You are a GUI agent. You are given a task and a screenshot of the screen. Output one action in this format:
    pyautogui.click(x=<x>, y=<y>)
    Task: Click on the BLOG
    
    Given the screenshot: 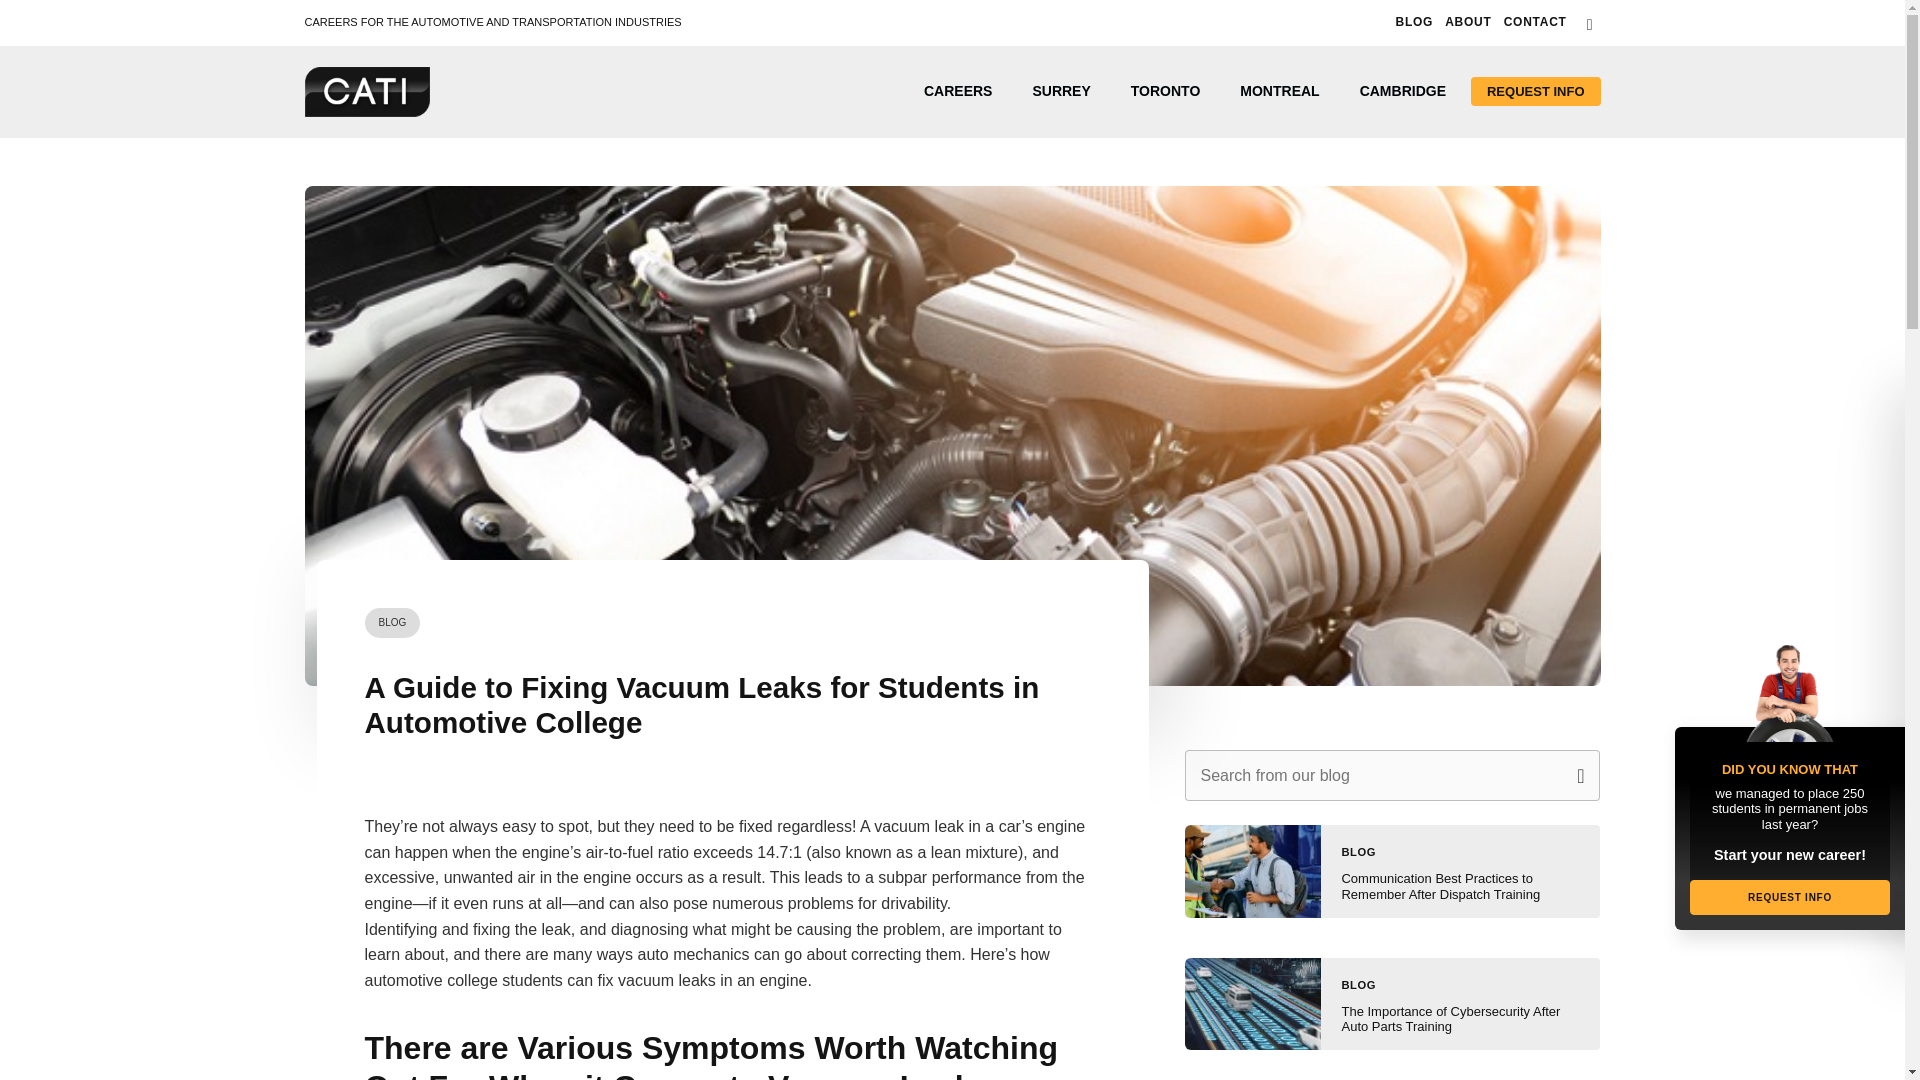 What is the action you would take?
    pyautogui.click(x=1414, y=22)
    